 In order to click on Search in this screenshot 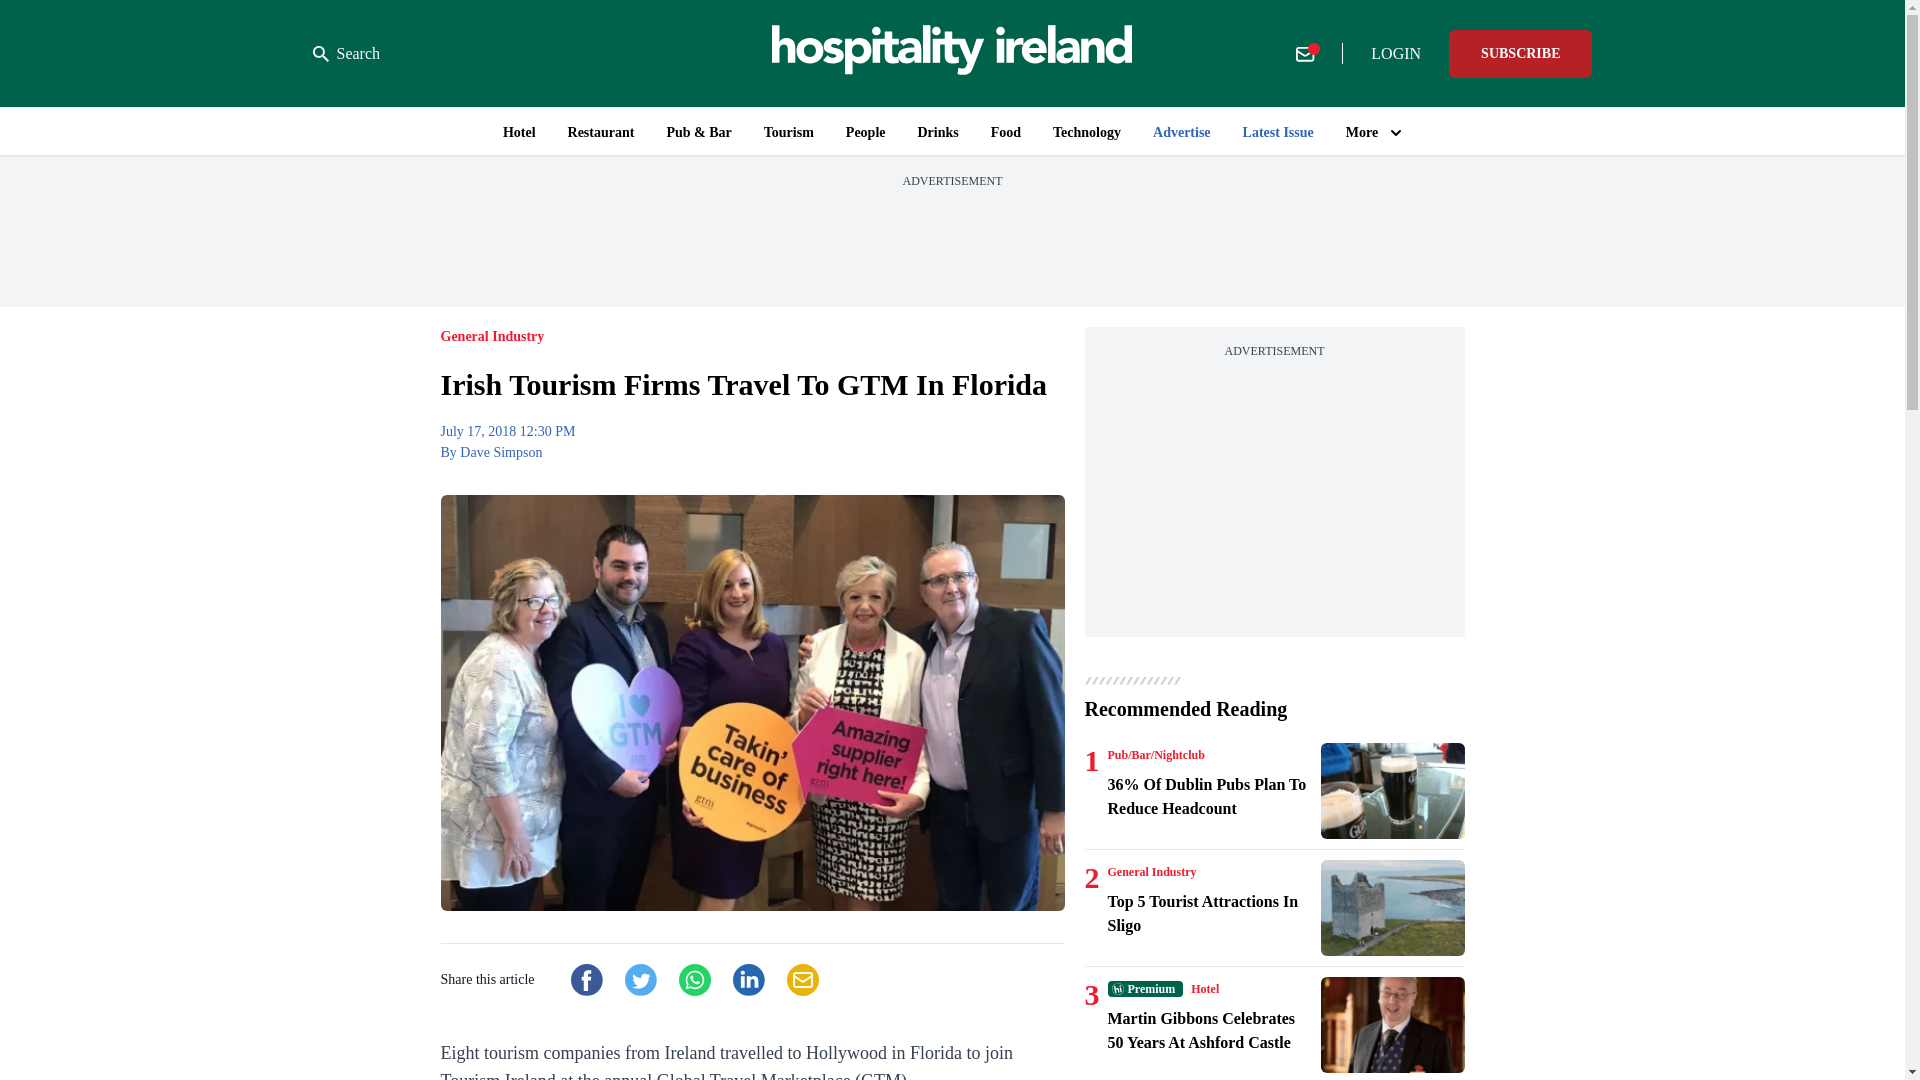, I will do `click(346, 54)`.